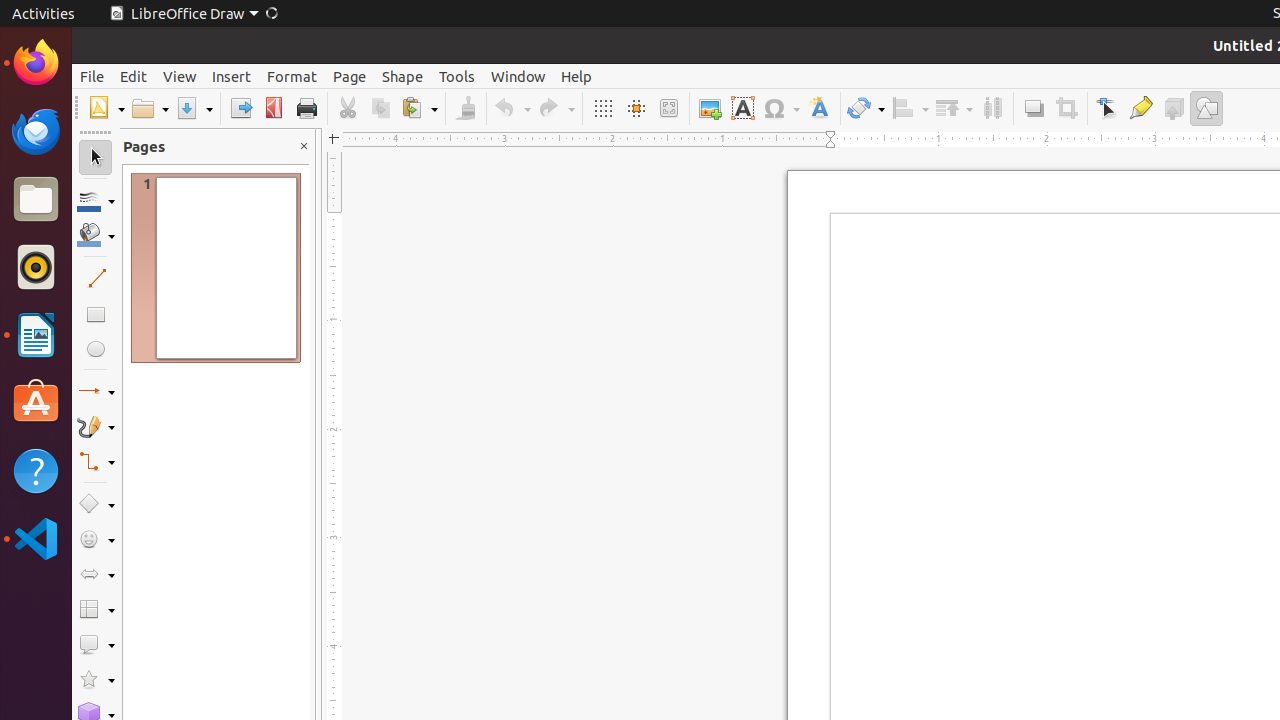 The image size is (1280, 720). Describe the element at coordinates (348, 108) in the screenshot. I see `Cut` at that location.